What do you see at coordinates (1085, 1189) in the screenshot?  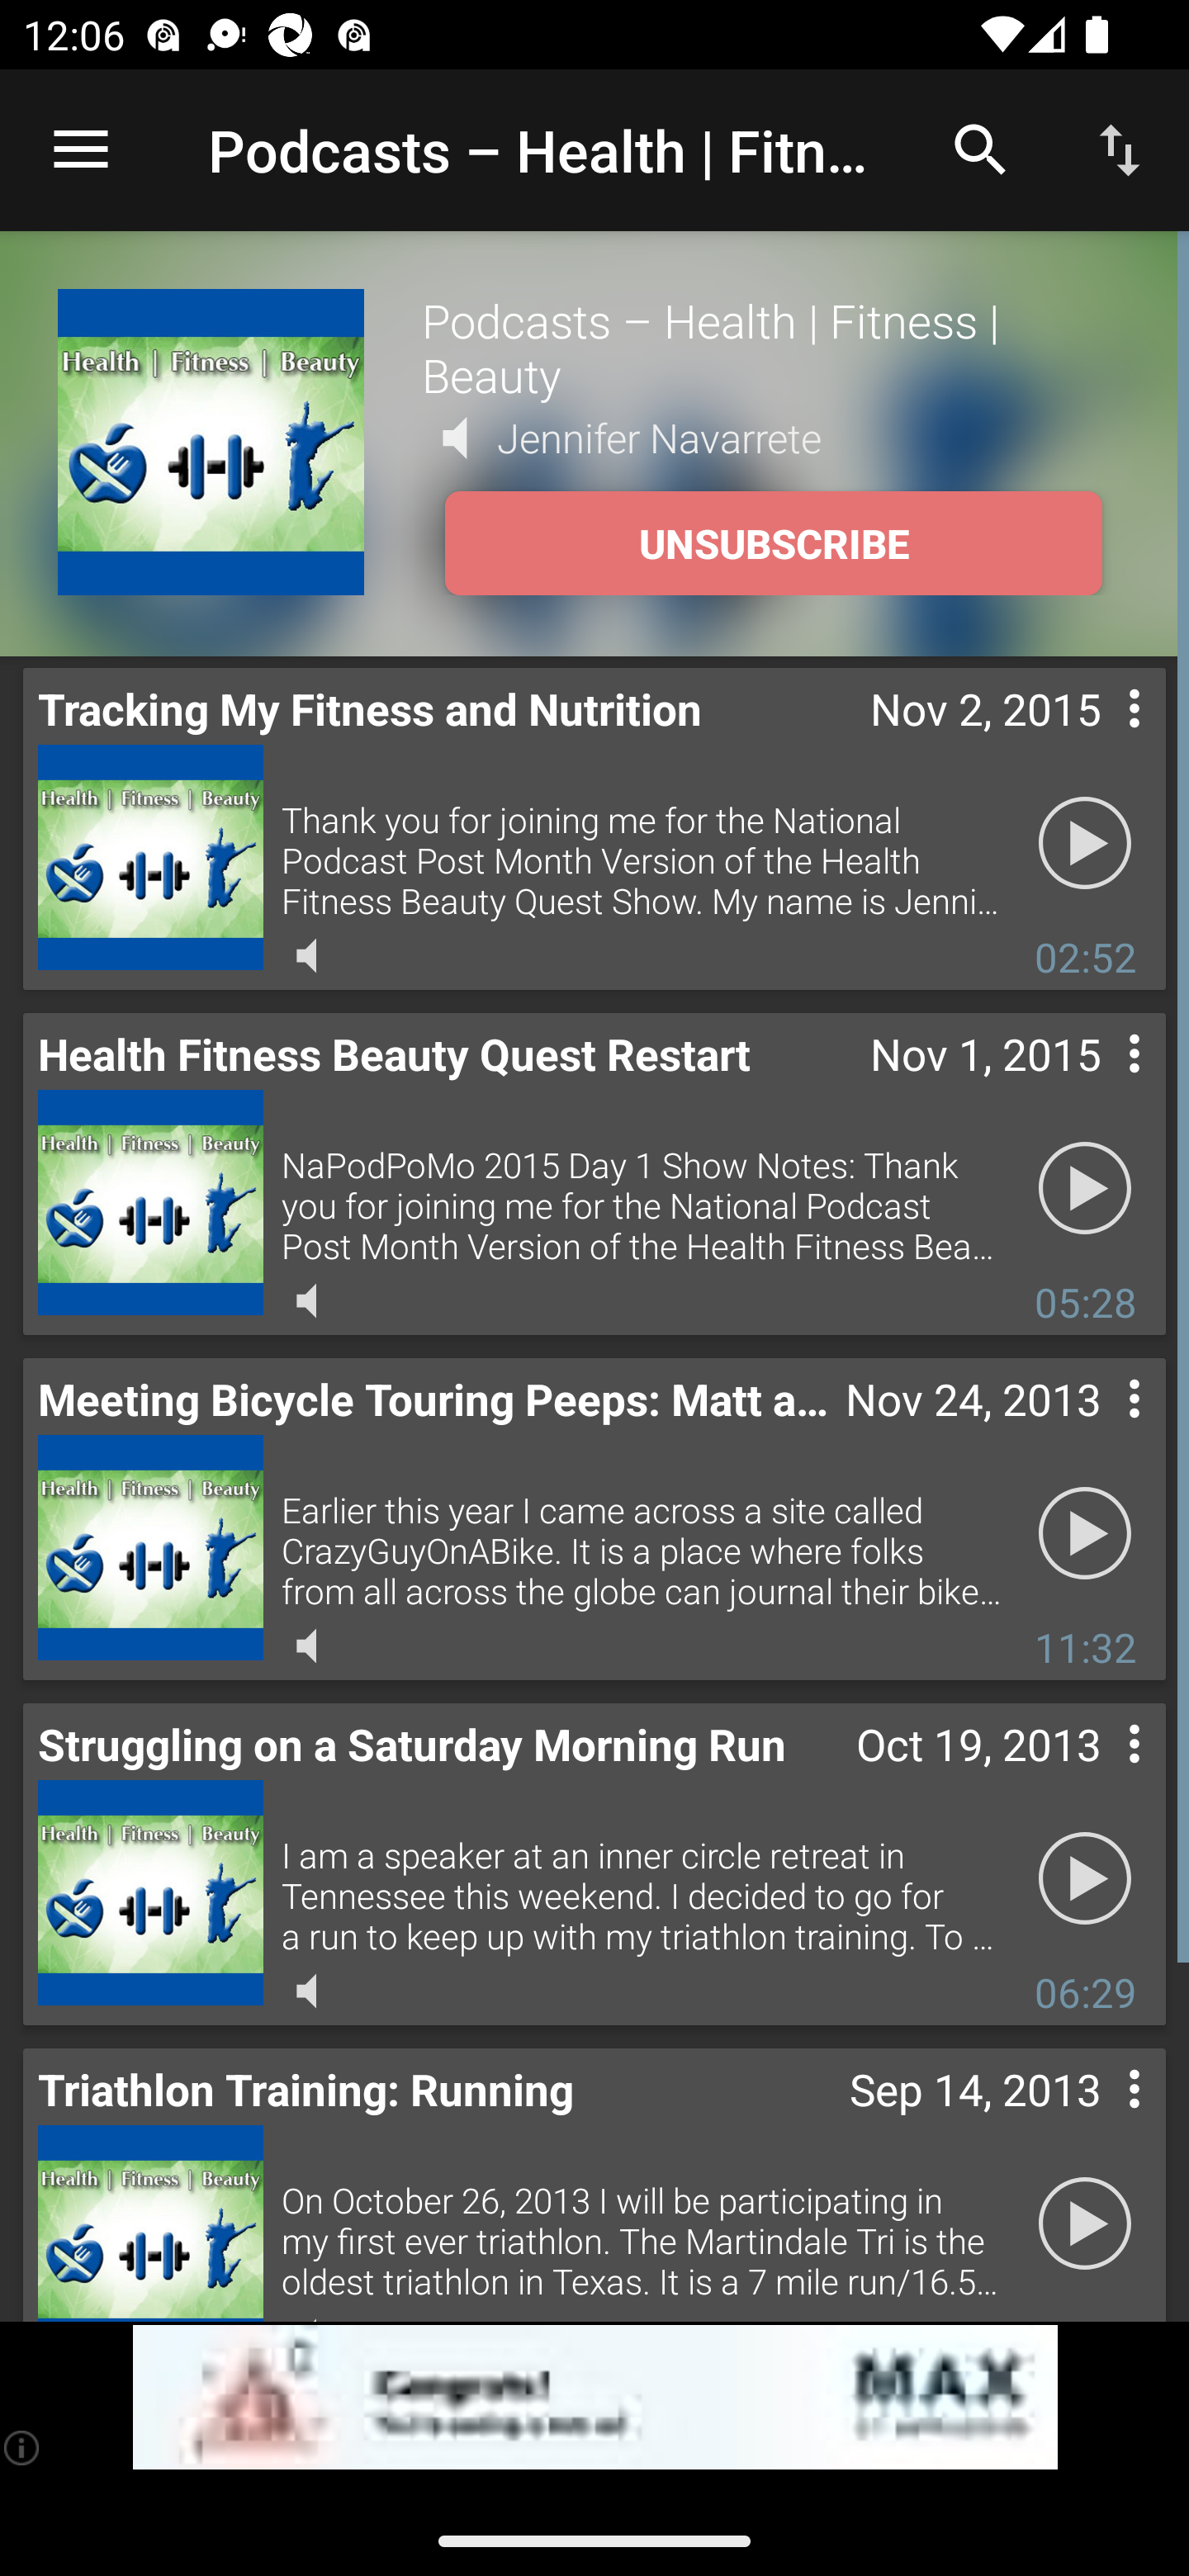 I see `Play` at bounding box center [1085, 1189].